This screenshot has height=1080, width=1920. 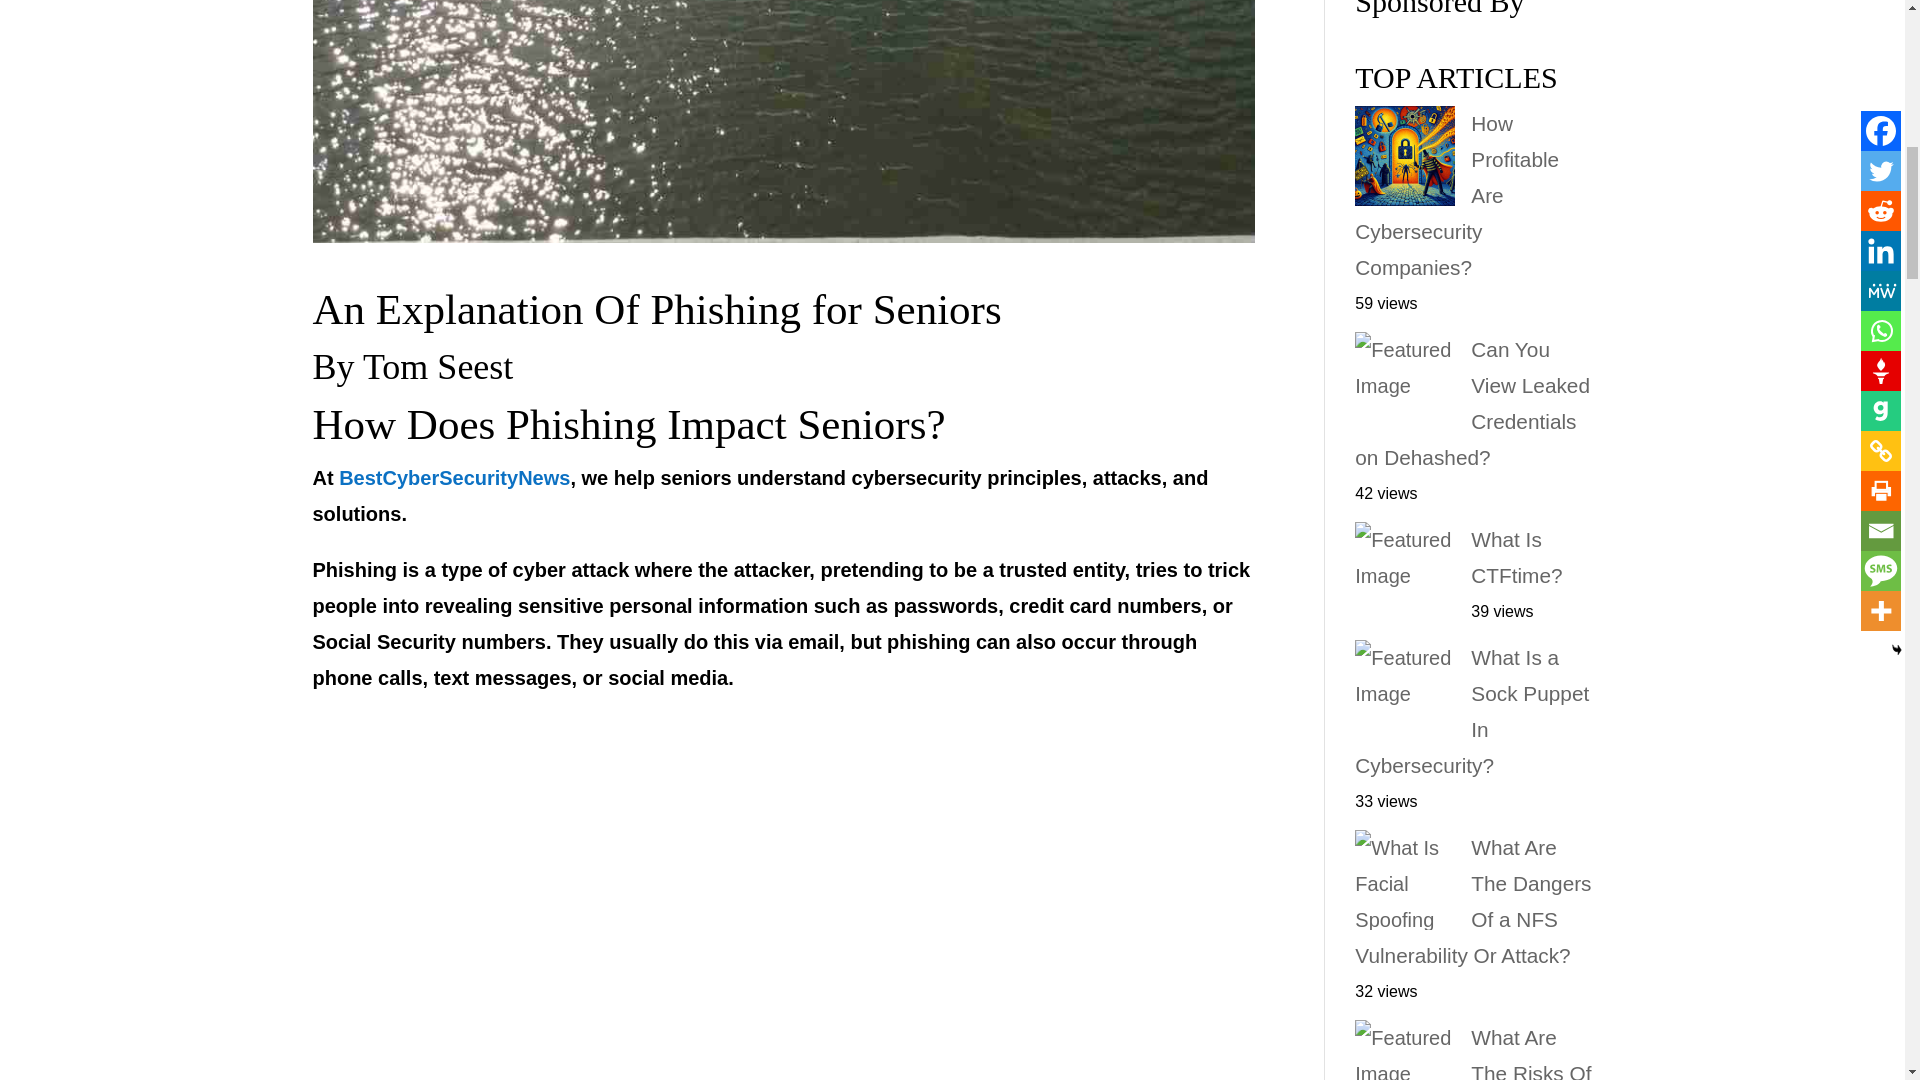 What do you see at coordinates (437, 365) in the screenshot?
I see `Tom Seest` at bounding box center [437, 365].